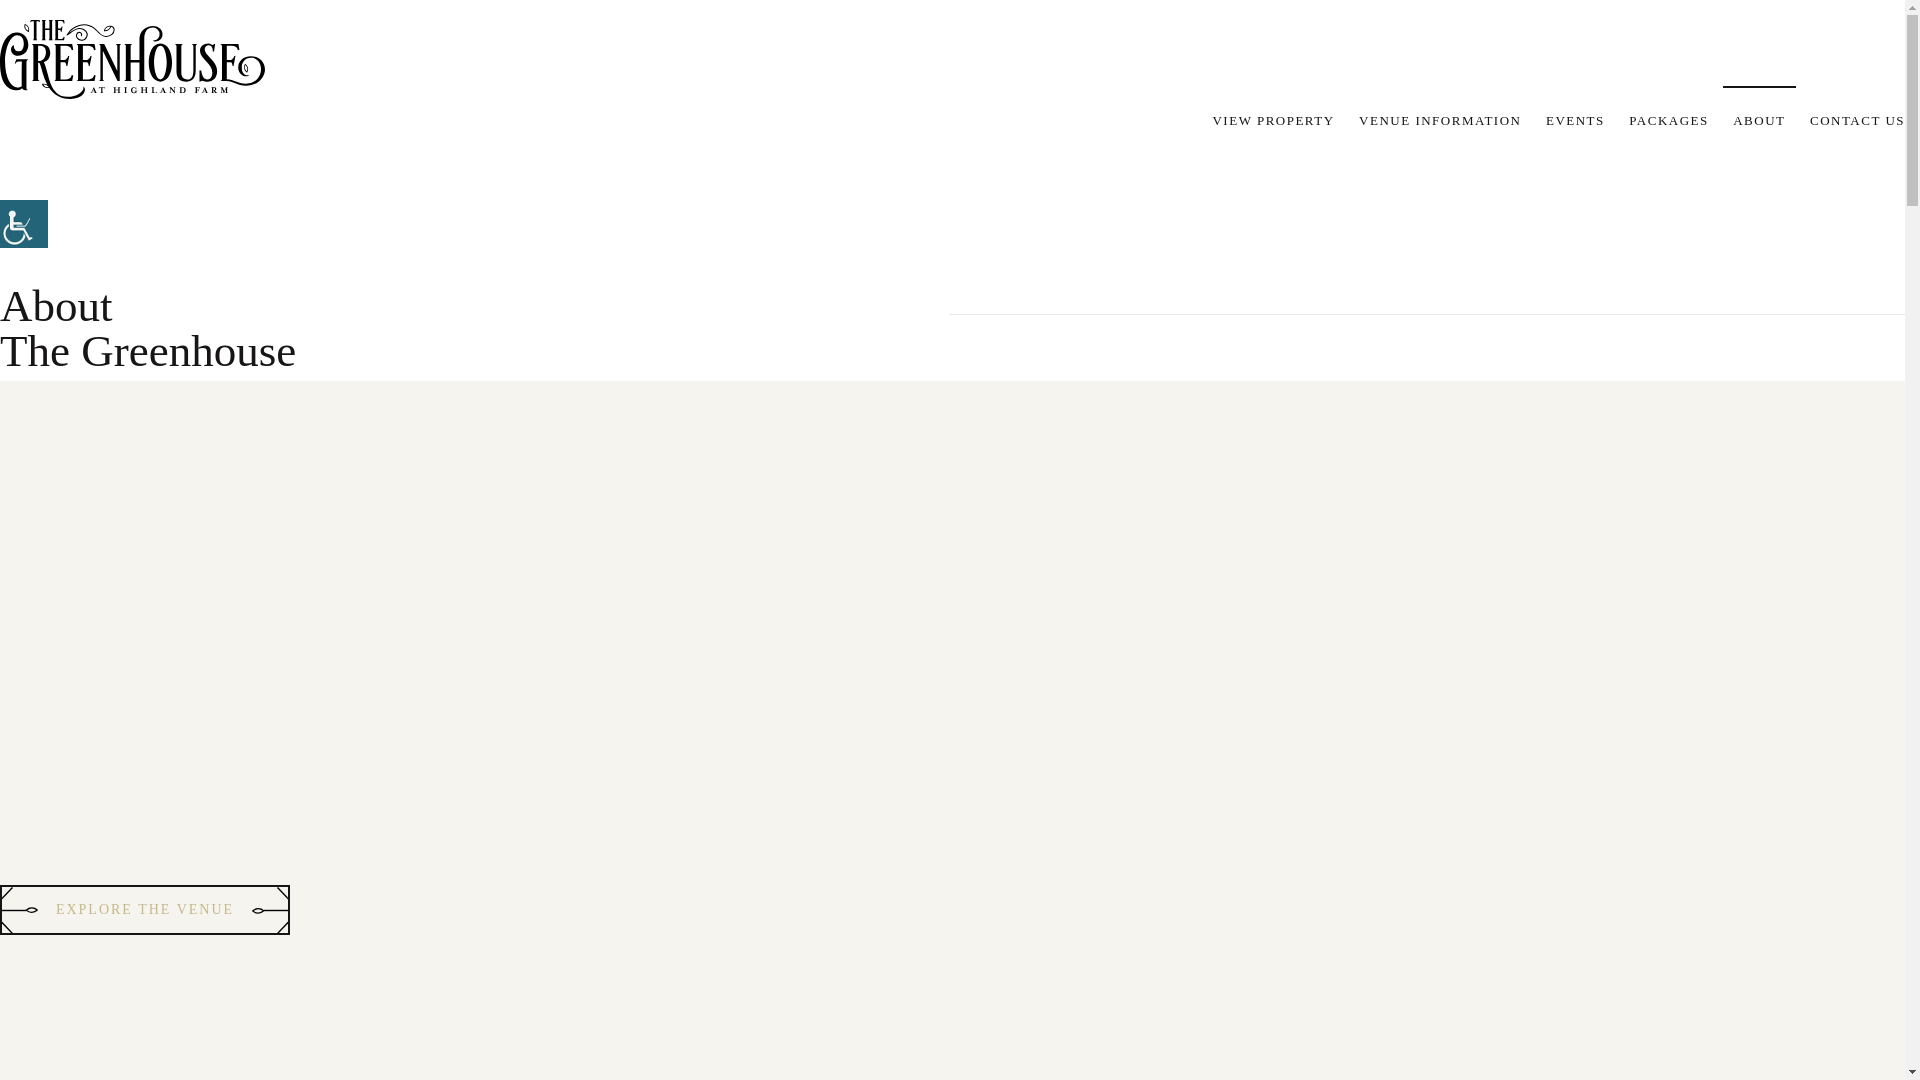 The width and height of the screenshot is (1920, 1080). Describe the element at coordinates (1440, 120) in the screenshot. I see `VENUE INFORMATION` at that location.